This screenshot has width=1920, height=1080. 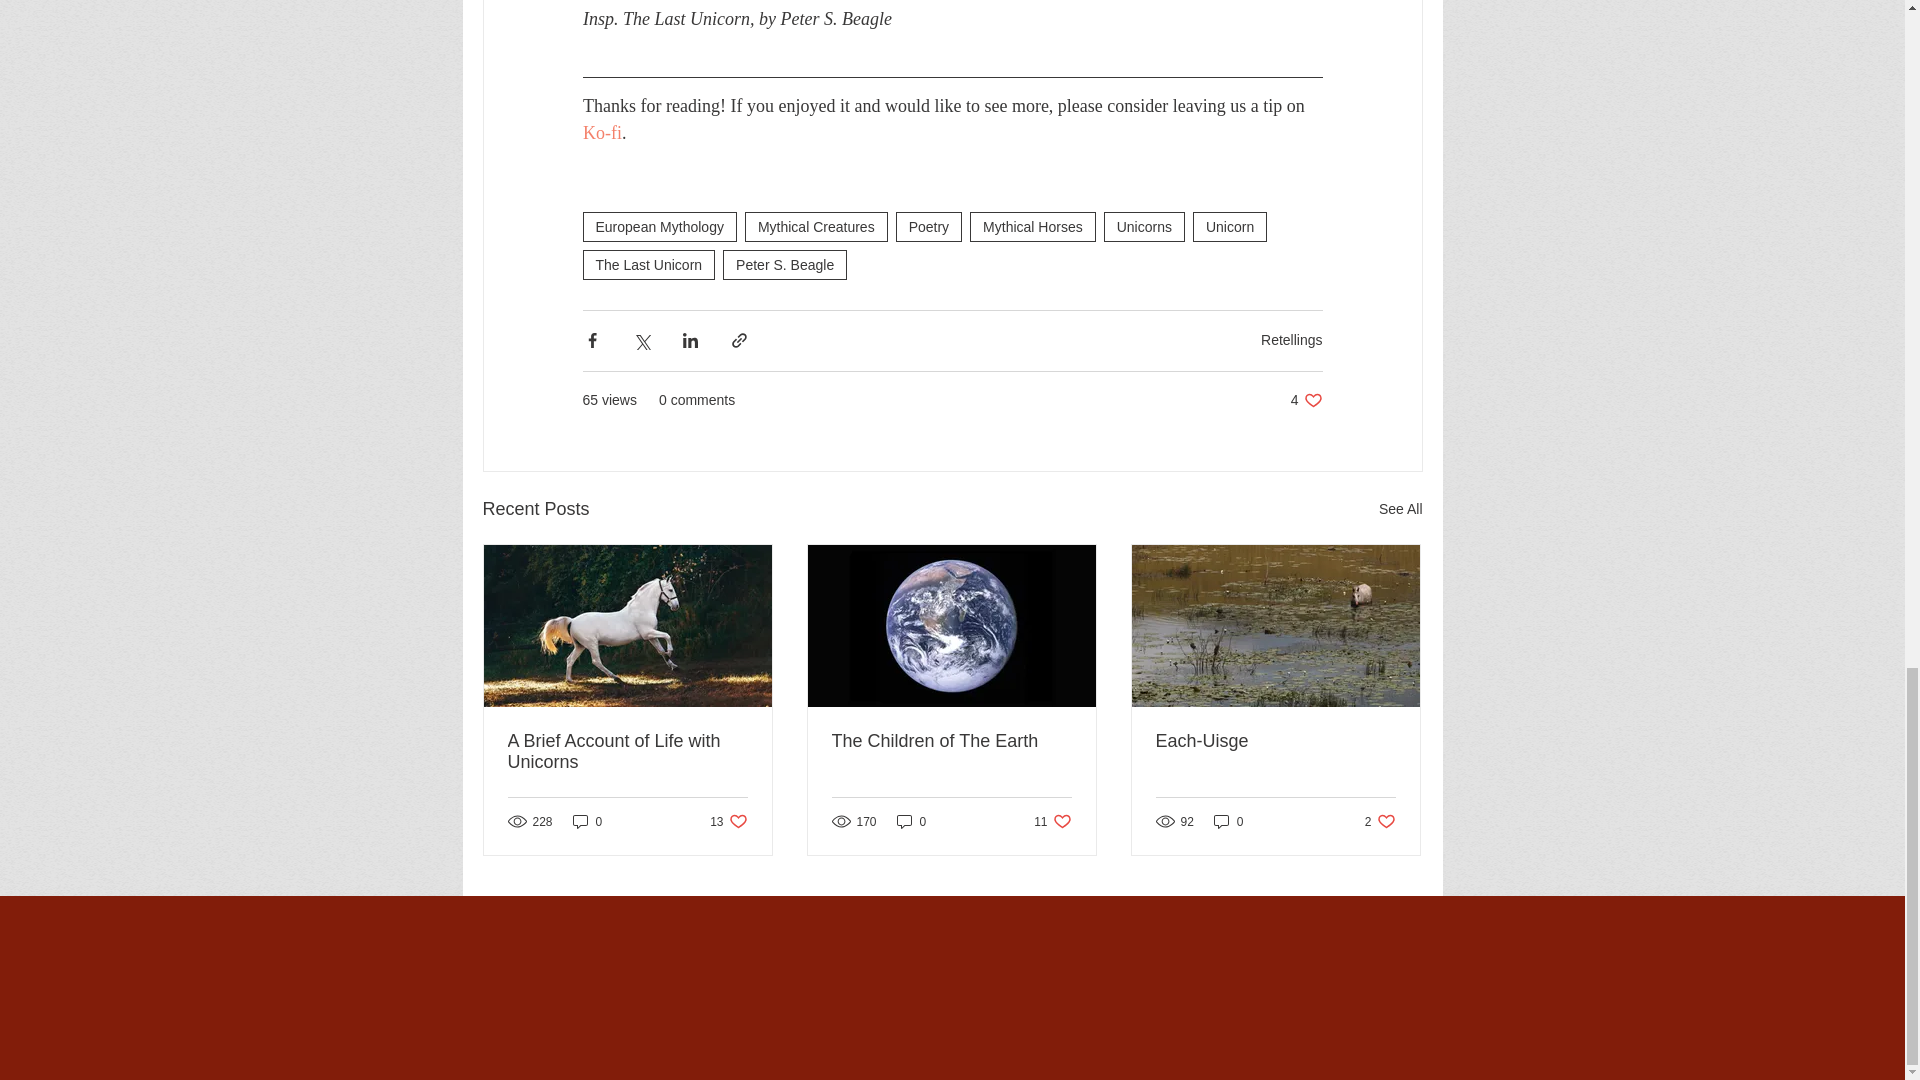 What do you see at coordinates (1400, 508) in the screenshot?
I see `Ko-fi` at bounding box center [1400, 508].